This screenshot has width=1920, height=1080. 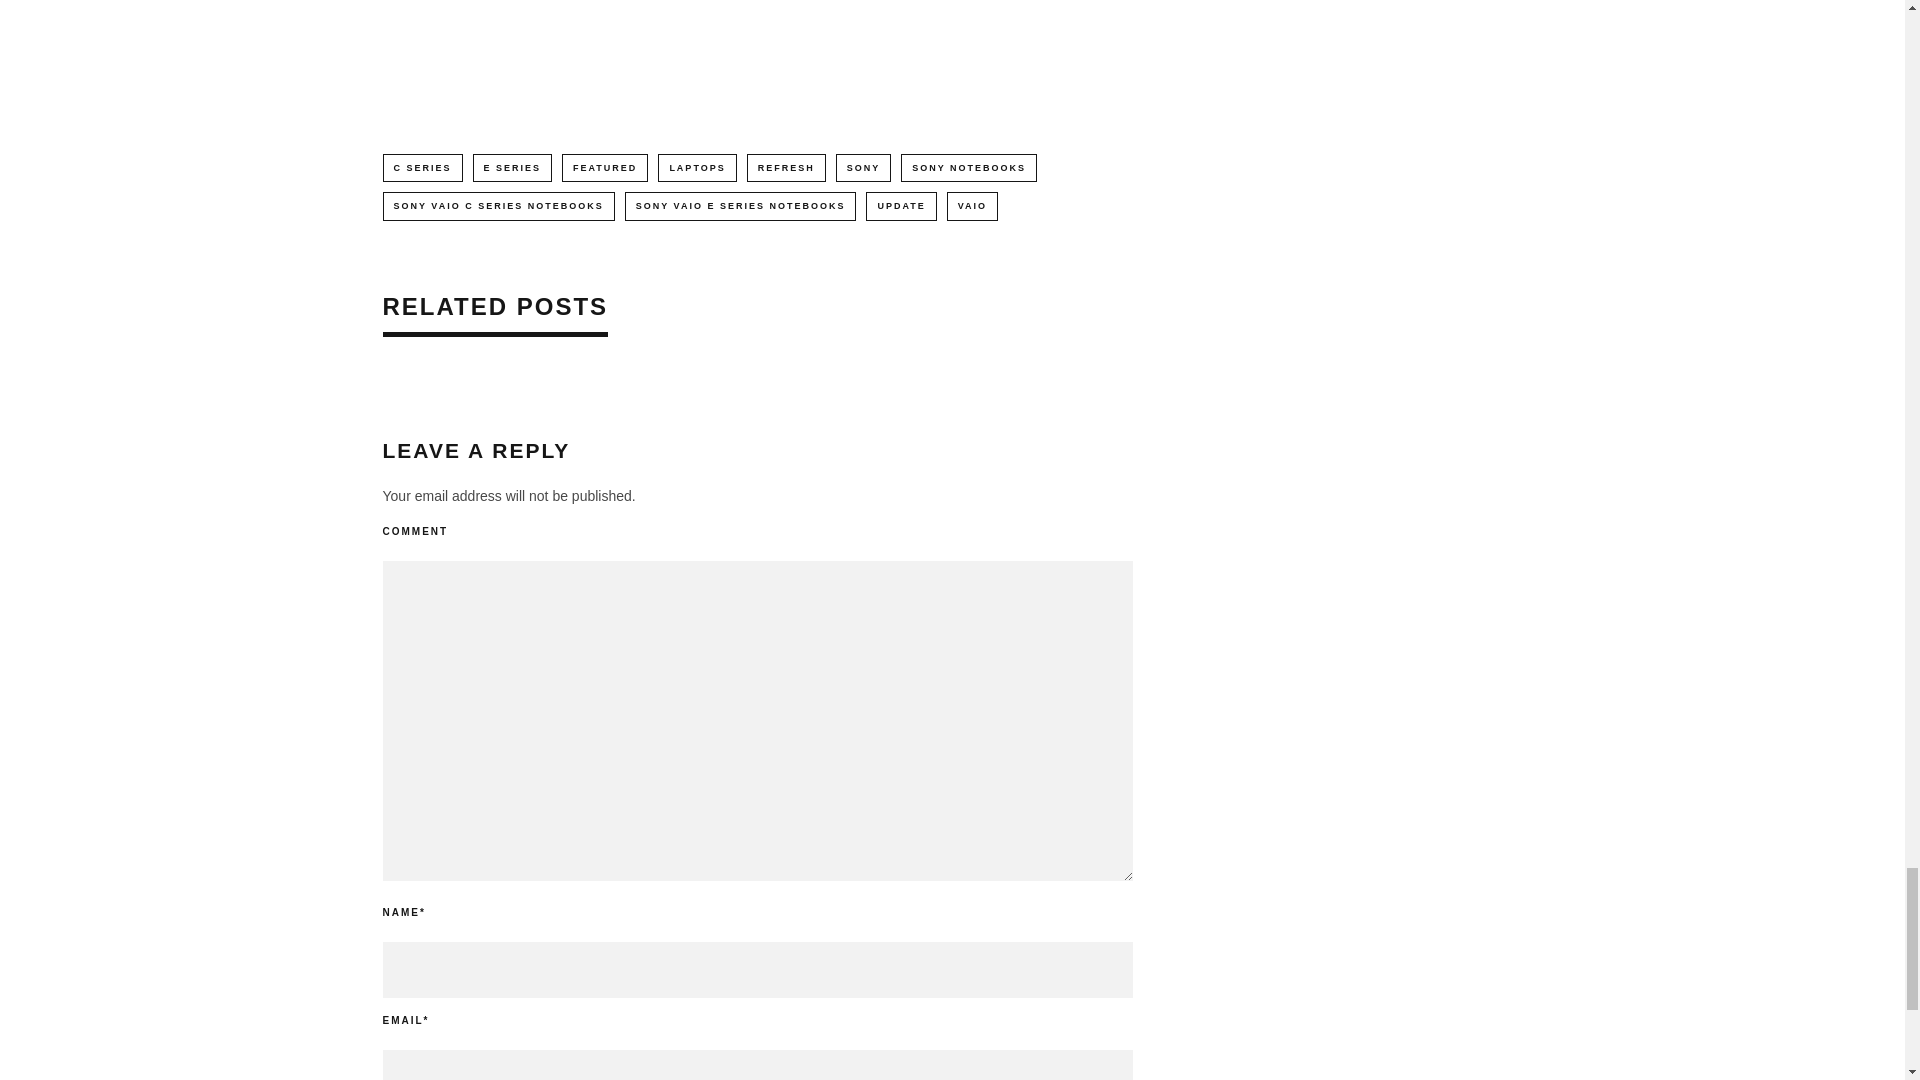 What do you see at coordinates (864, 168) in the screenshot?
I see `SONY` at bounding box center [864, 168].